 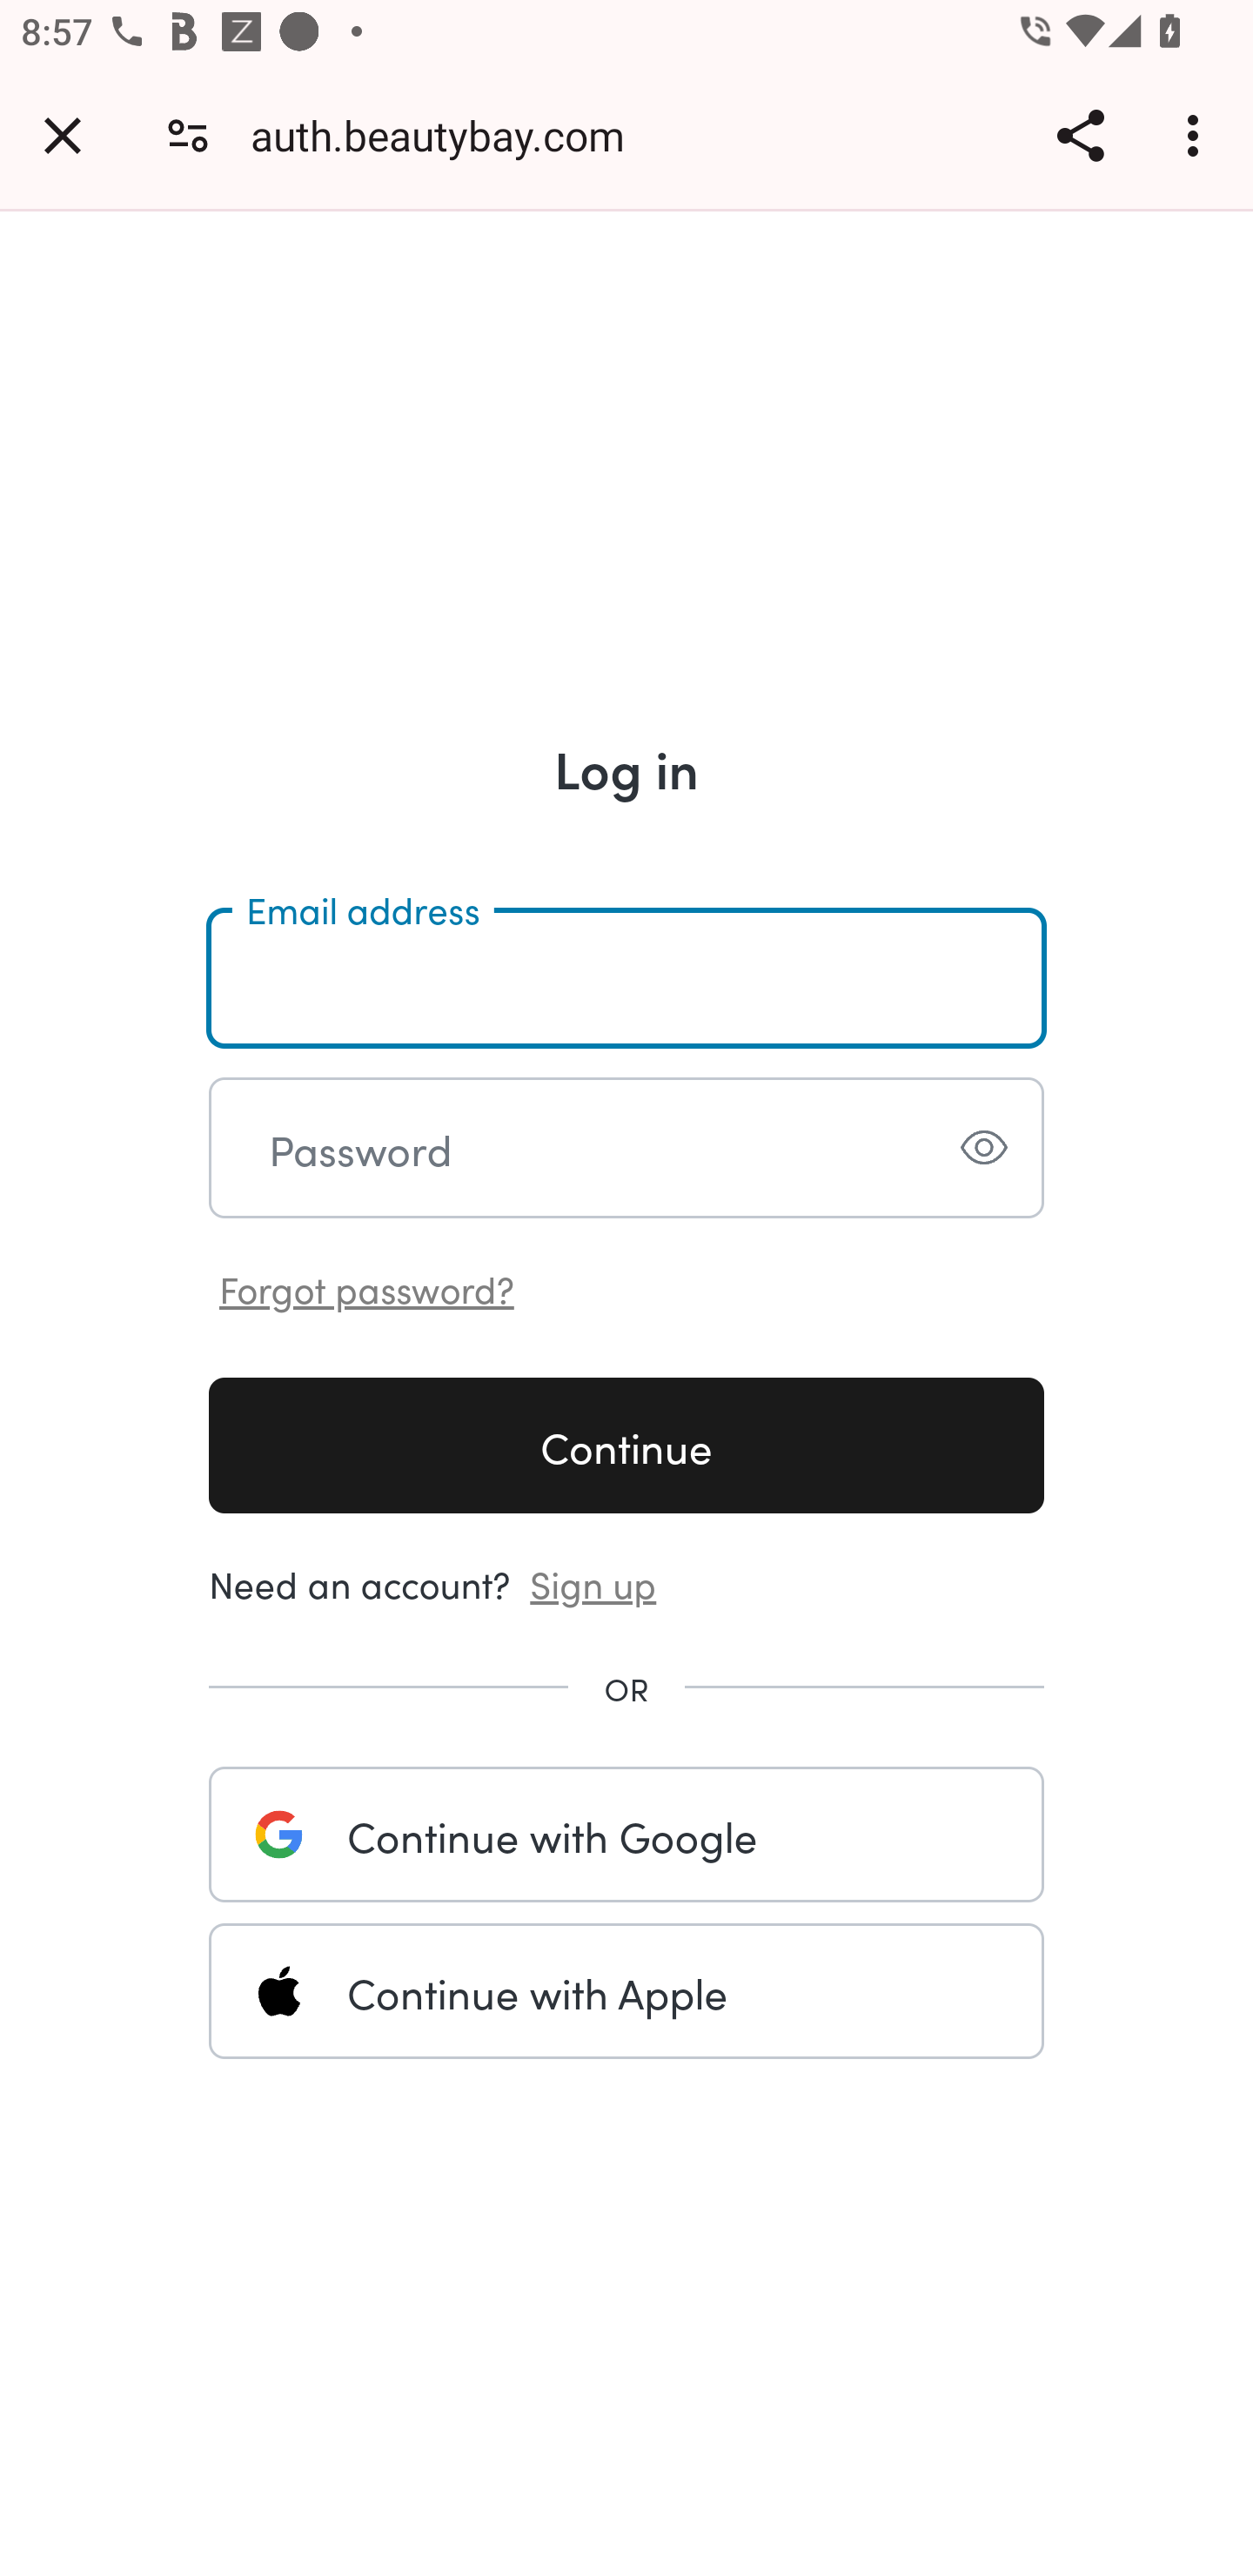 What do you see at coordinates (1080, 135) in the screenshot?
I see `Share` at bounding box center [1080, 135].